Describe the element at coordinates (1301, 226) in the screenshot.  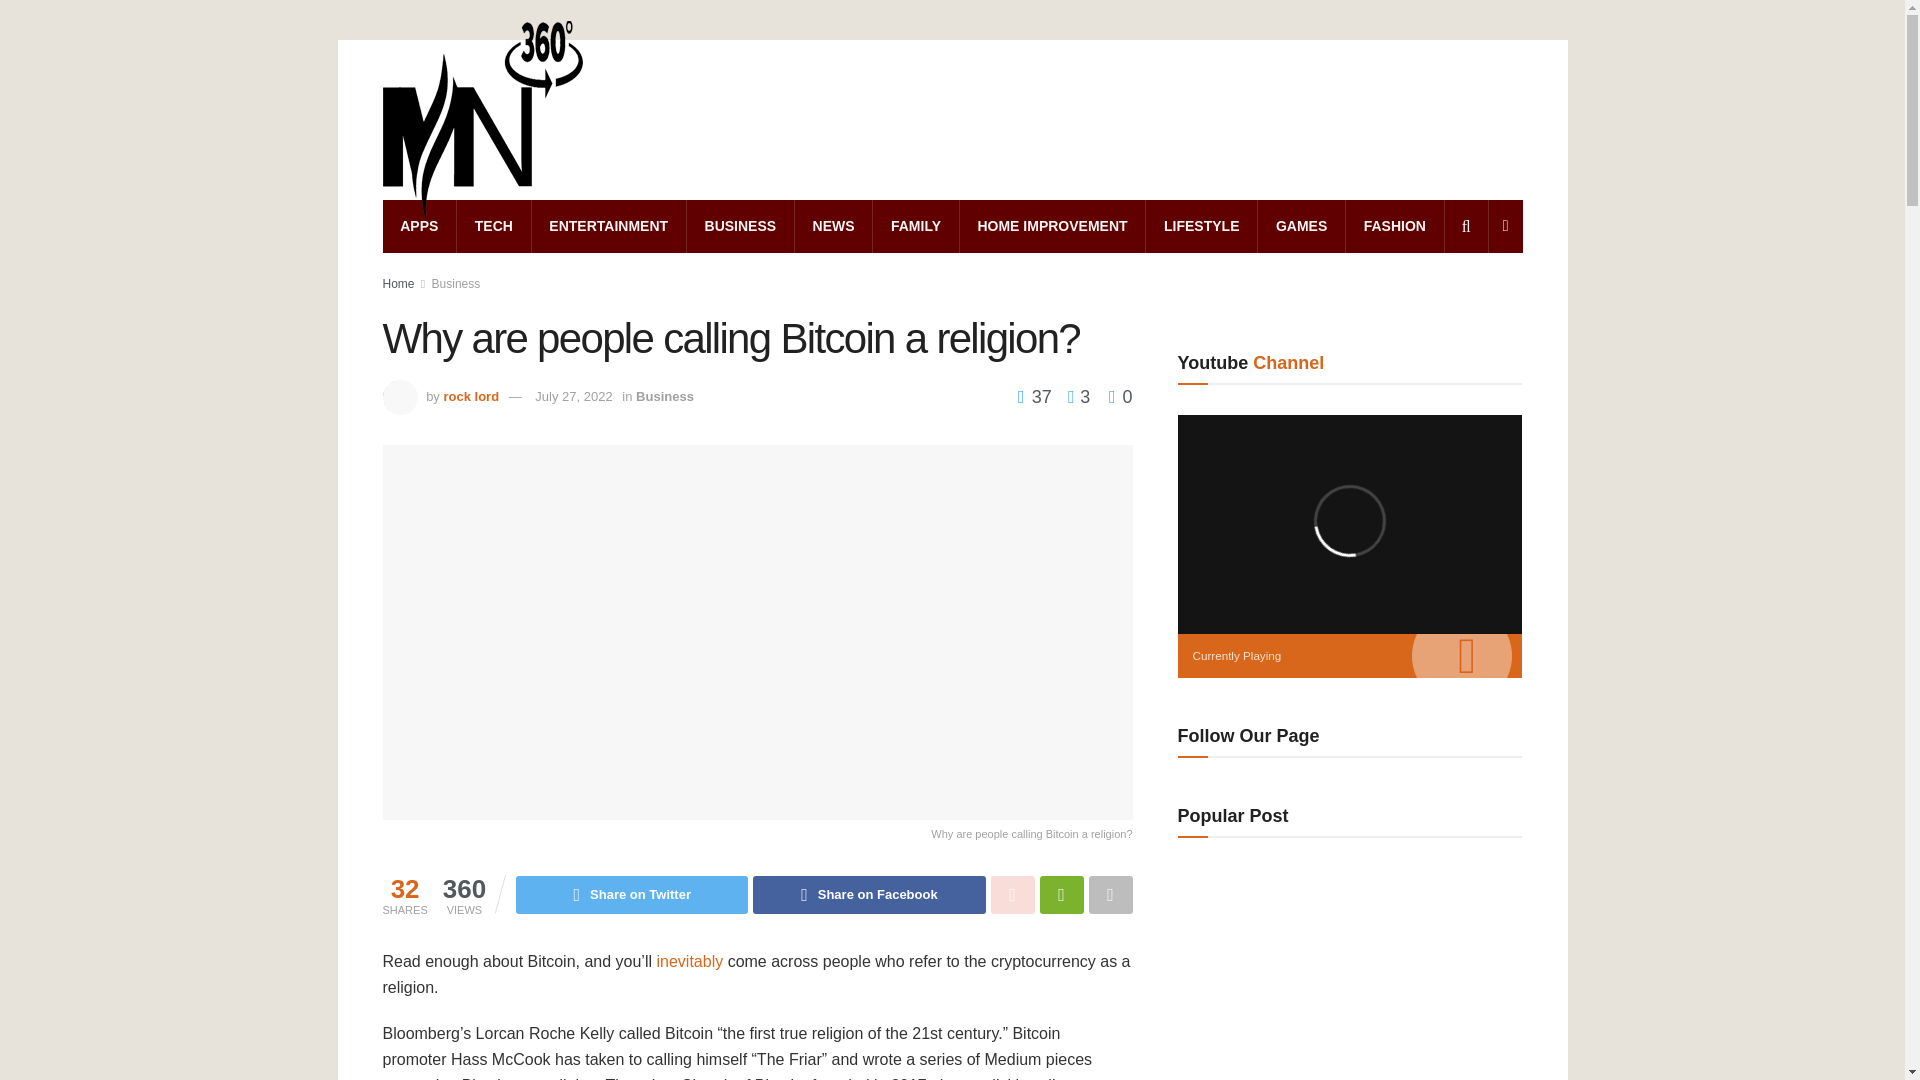
I see `GAMES` at that location.